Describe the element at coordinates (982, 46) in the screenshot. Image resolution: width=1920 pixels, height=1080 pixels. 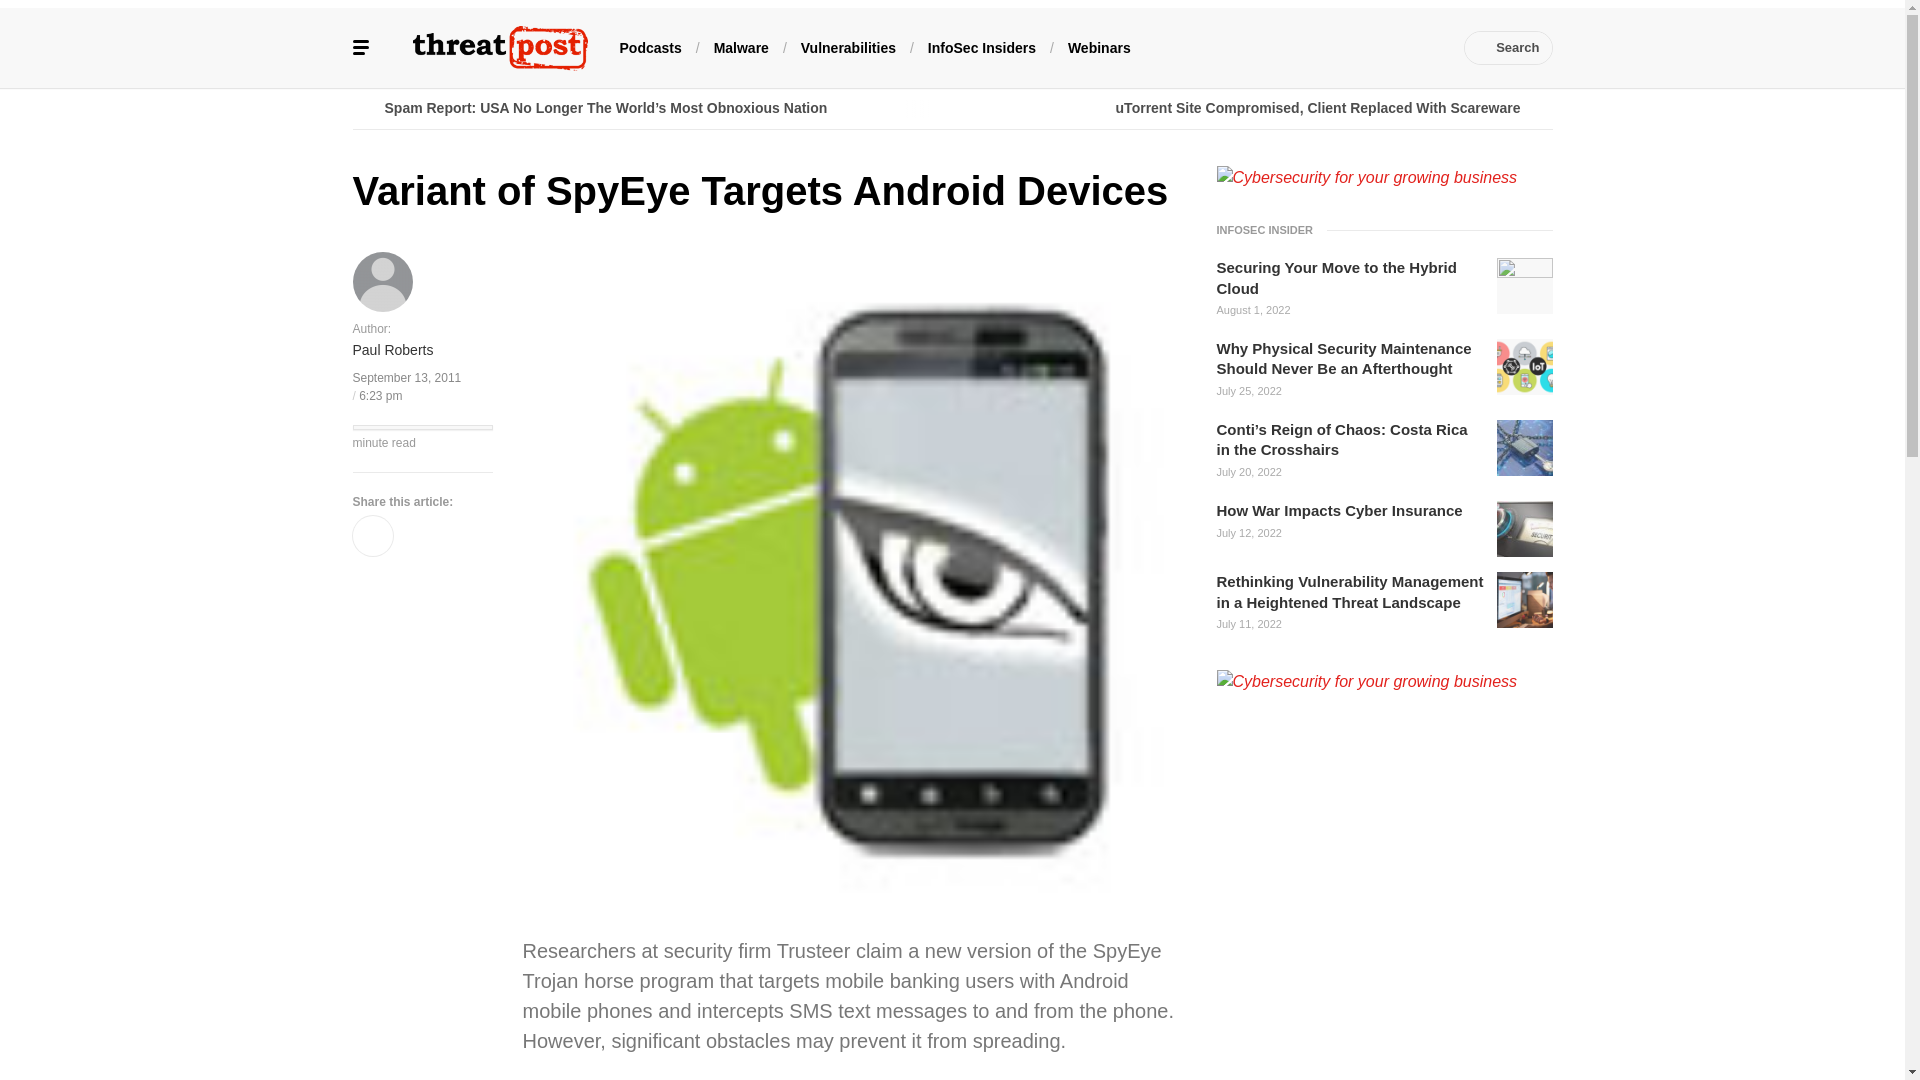
I see `InfoSec Insiders` at that location.